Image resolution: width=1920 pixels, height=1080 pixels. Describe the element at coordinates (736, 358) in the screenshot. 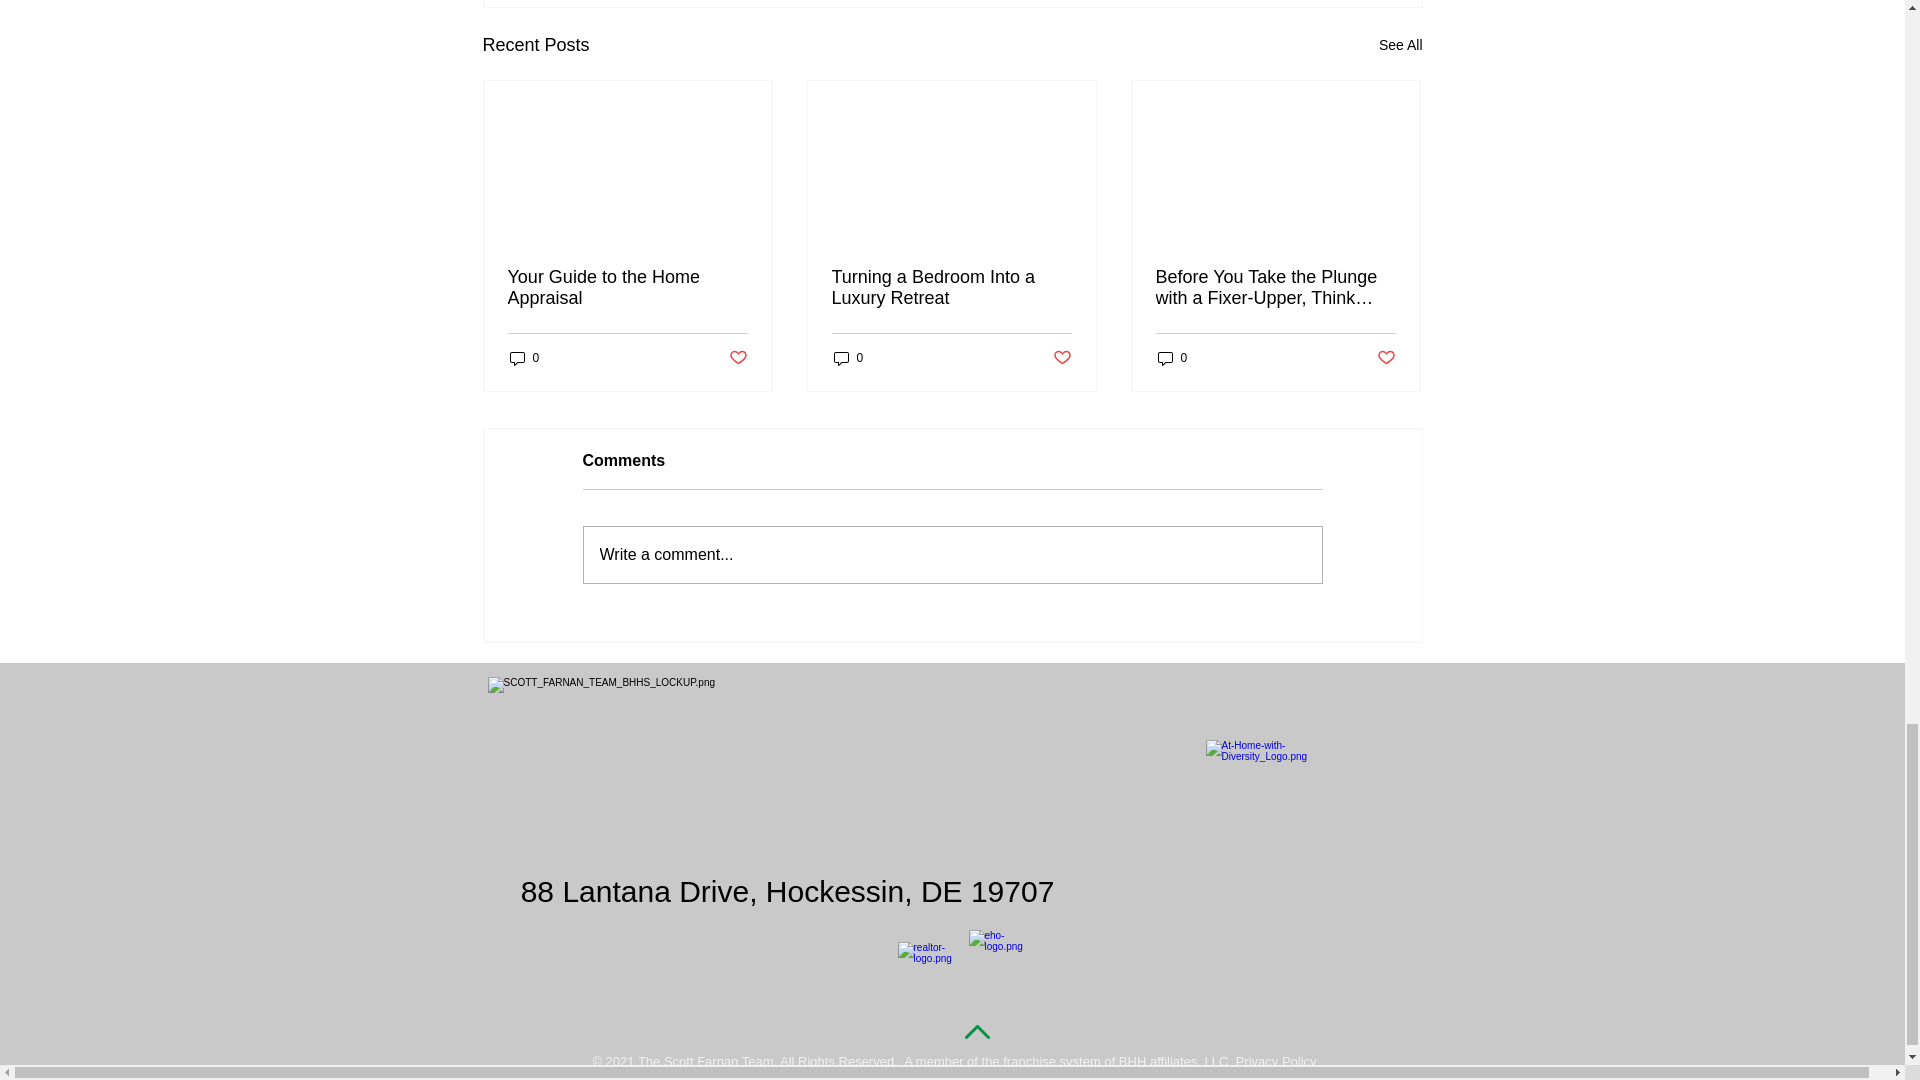

I see `Post not marked as liked` at that location.